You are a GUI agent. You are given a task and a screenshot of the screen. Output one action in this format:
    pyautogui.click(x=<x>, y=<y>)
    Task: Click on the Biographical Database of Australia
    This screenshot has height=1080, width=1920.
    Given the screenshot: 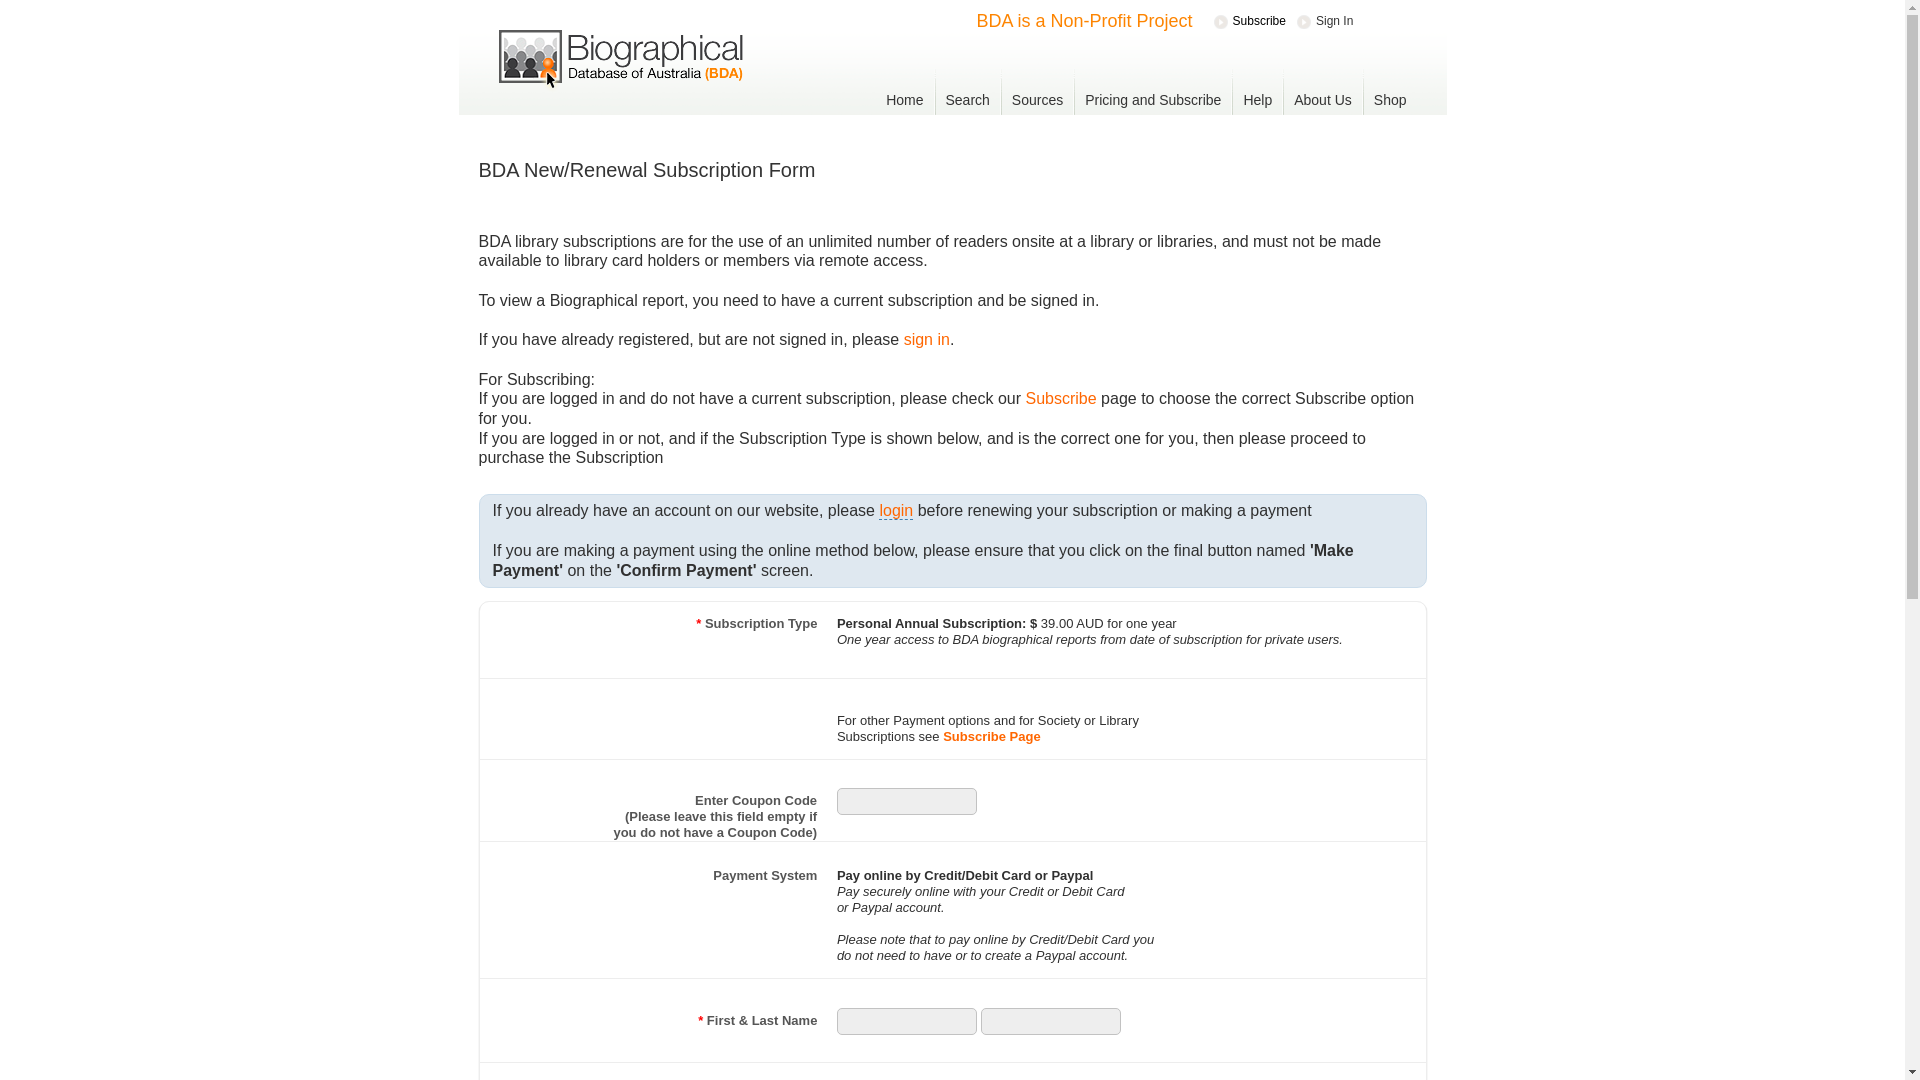 What is the action you would take?
    pyautogui.click(x=620, y=62)
    